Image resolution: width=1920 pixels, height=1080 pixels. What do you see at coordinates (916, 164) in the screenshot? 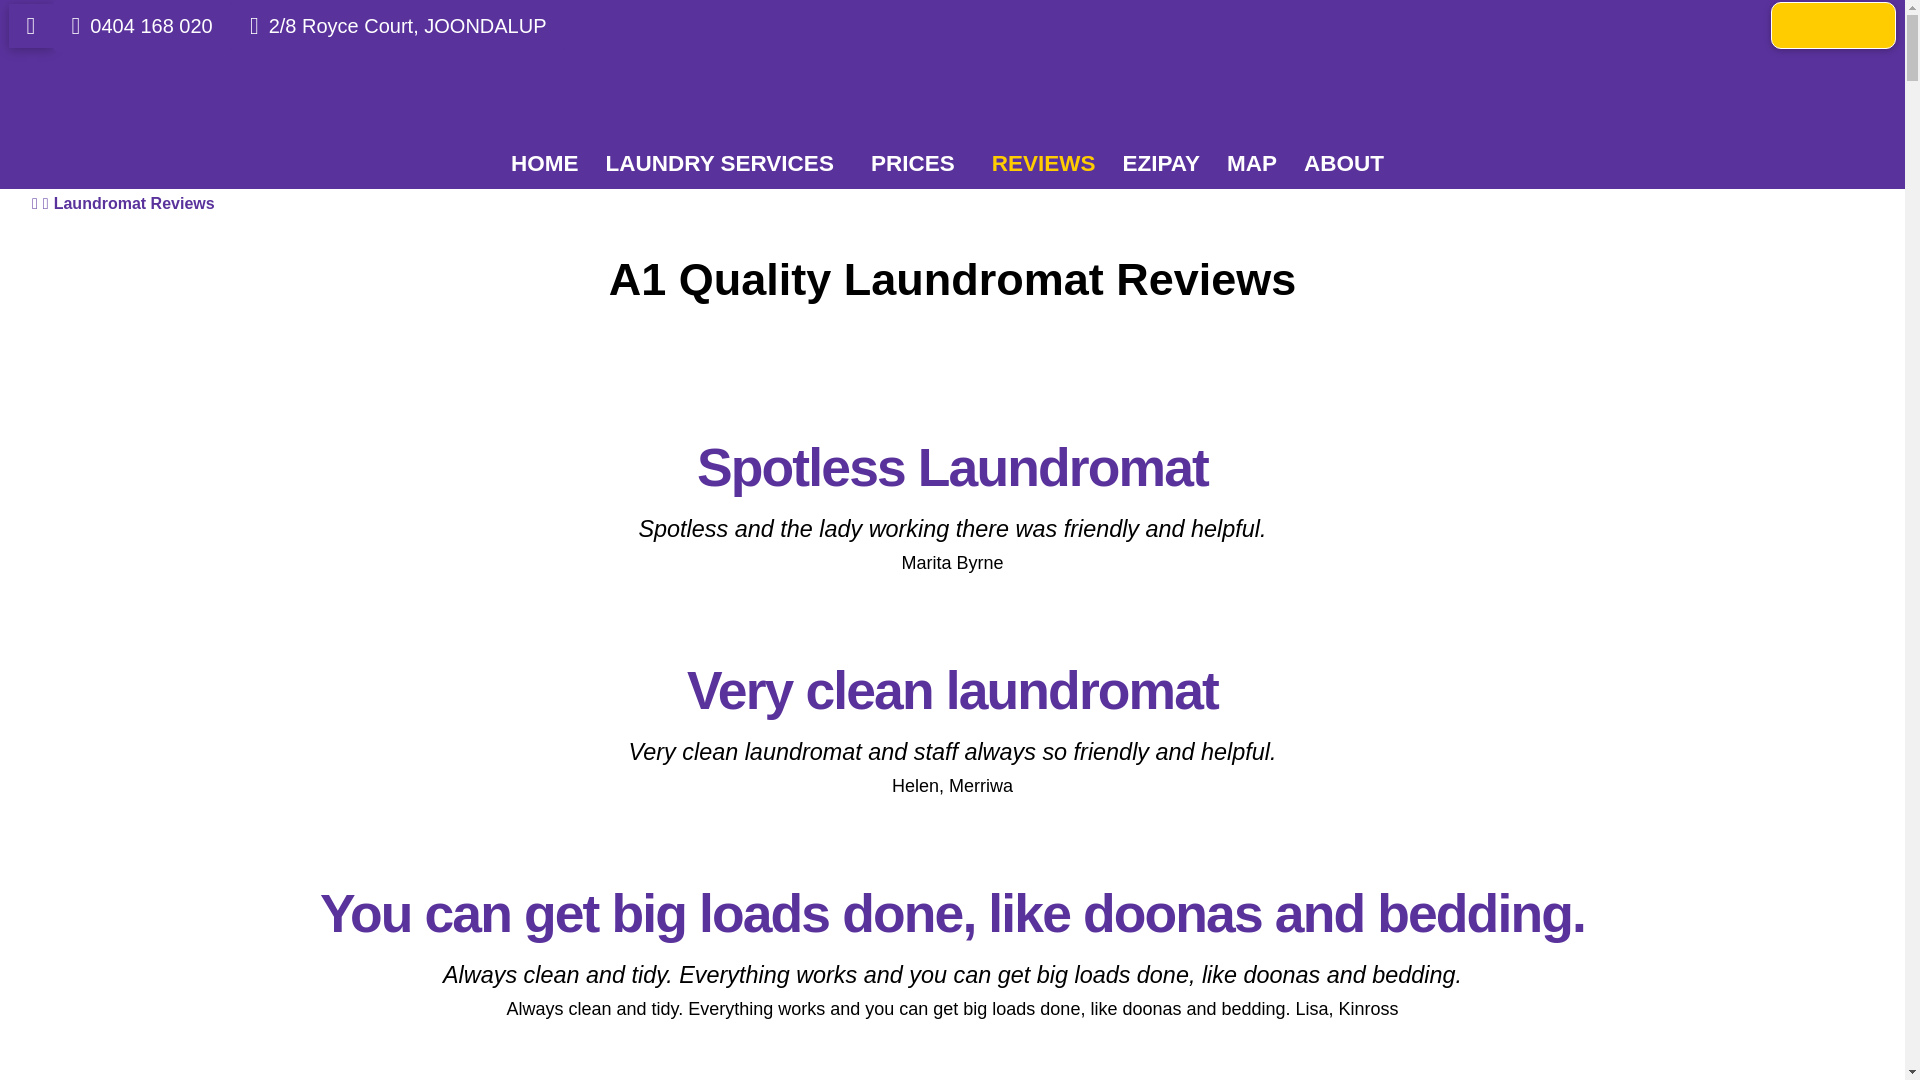
I see `PRICES` at bounding box center [916, 164].